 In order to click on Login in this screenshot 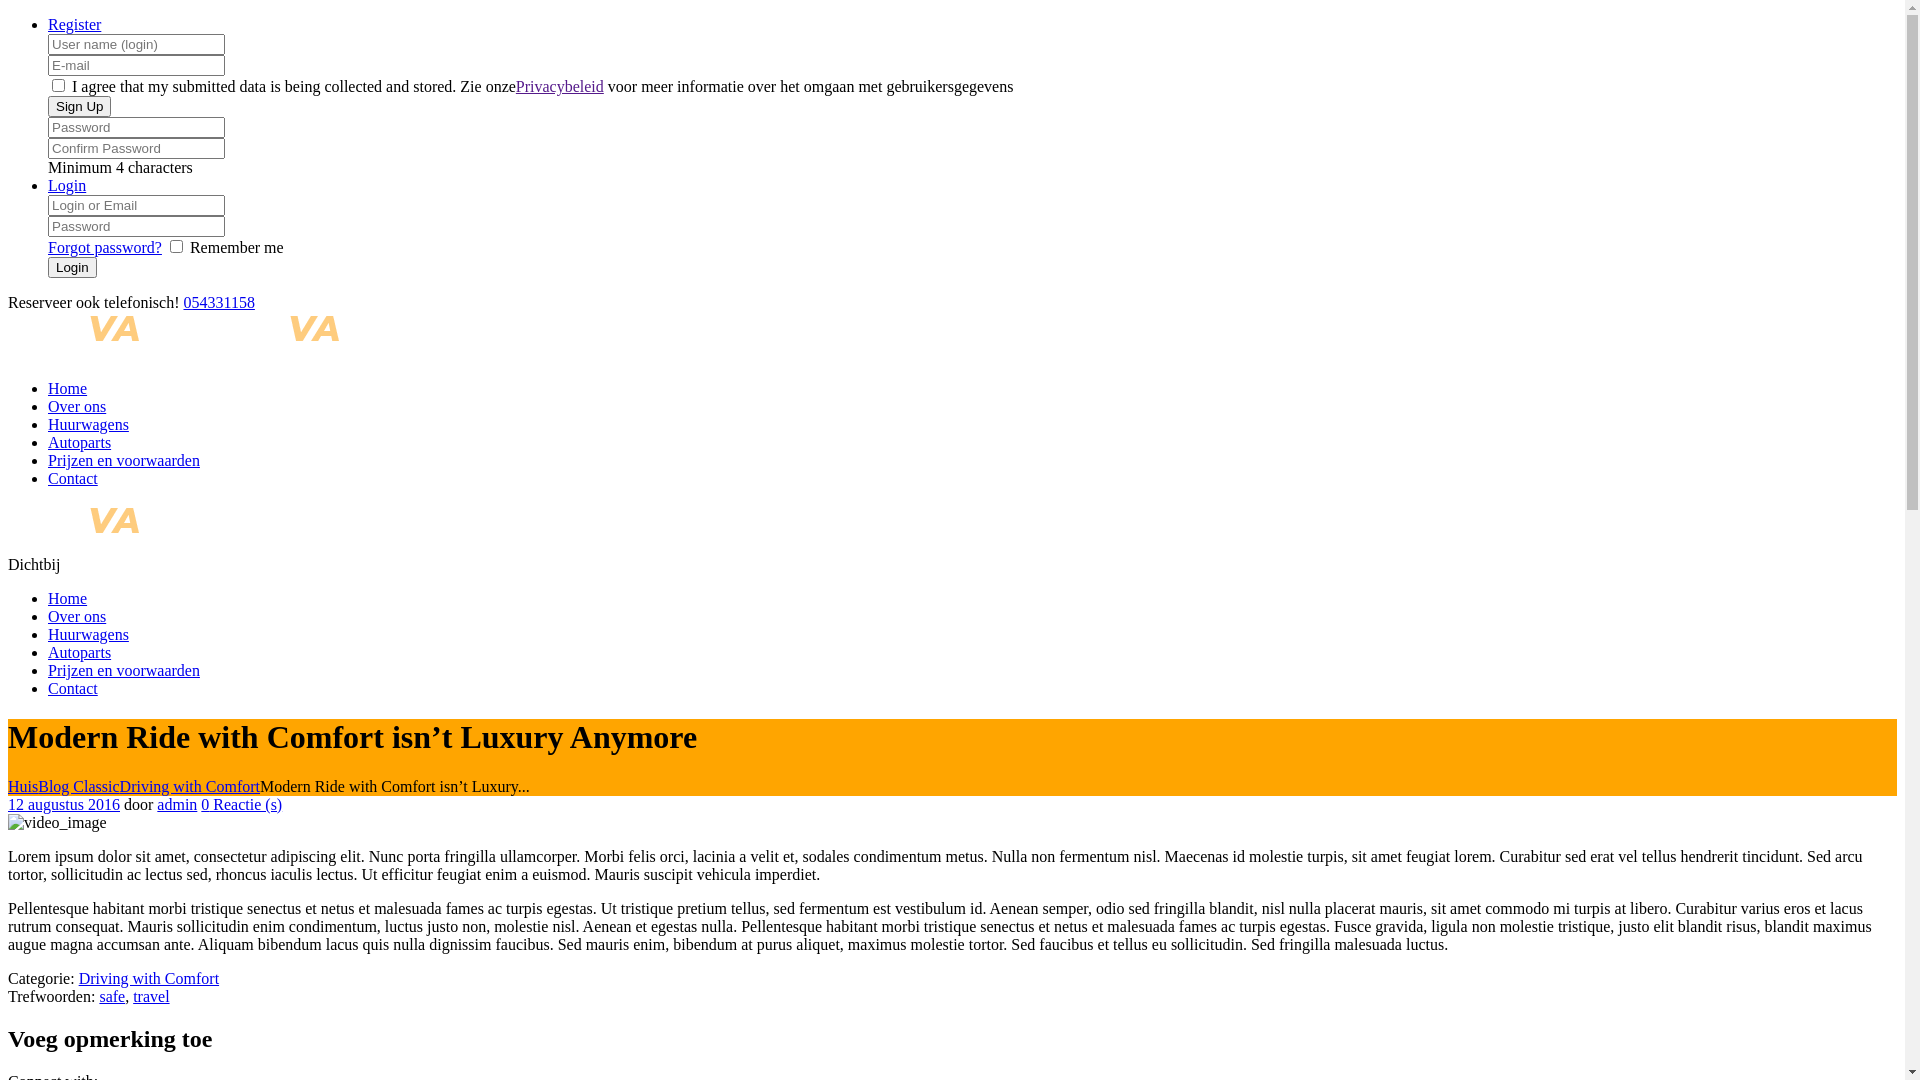, I will do `click(67, 186)`.